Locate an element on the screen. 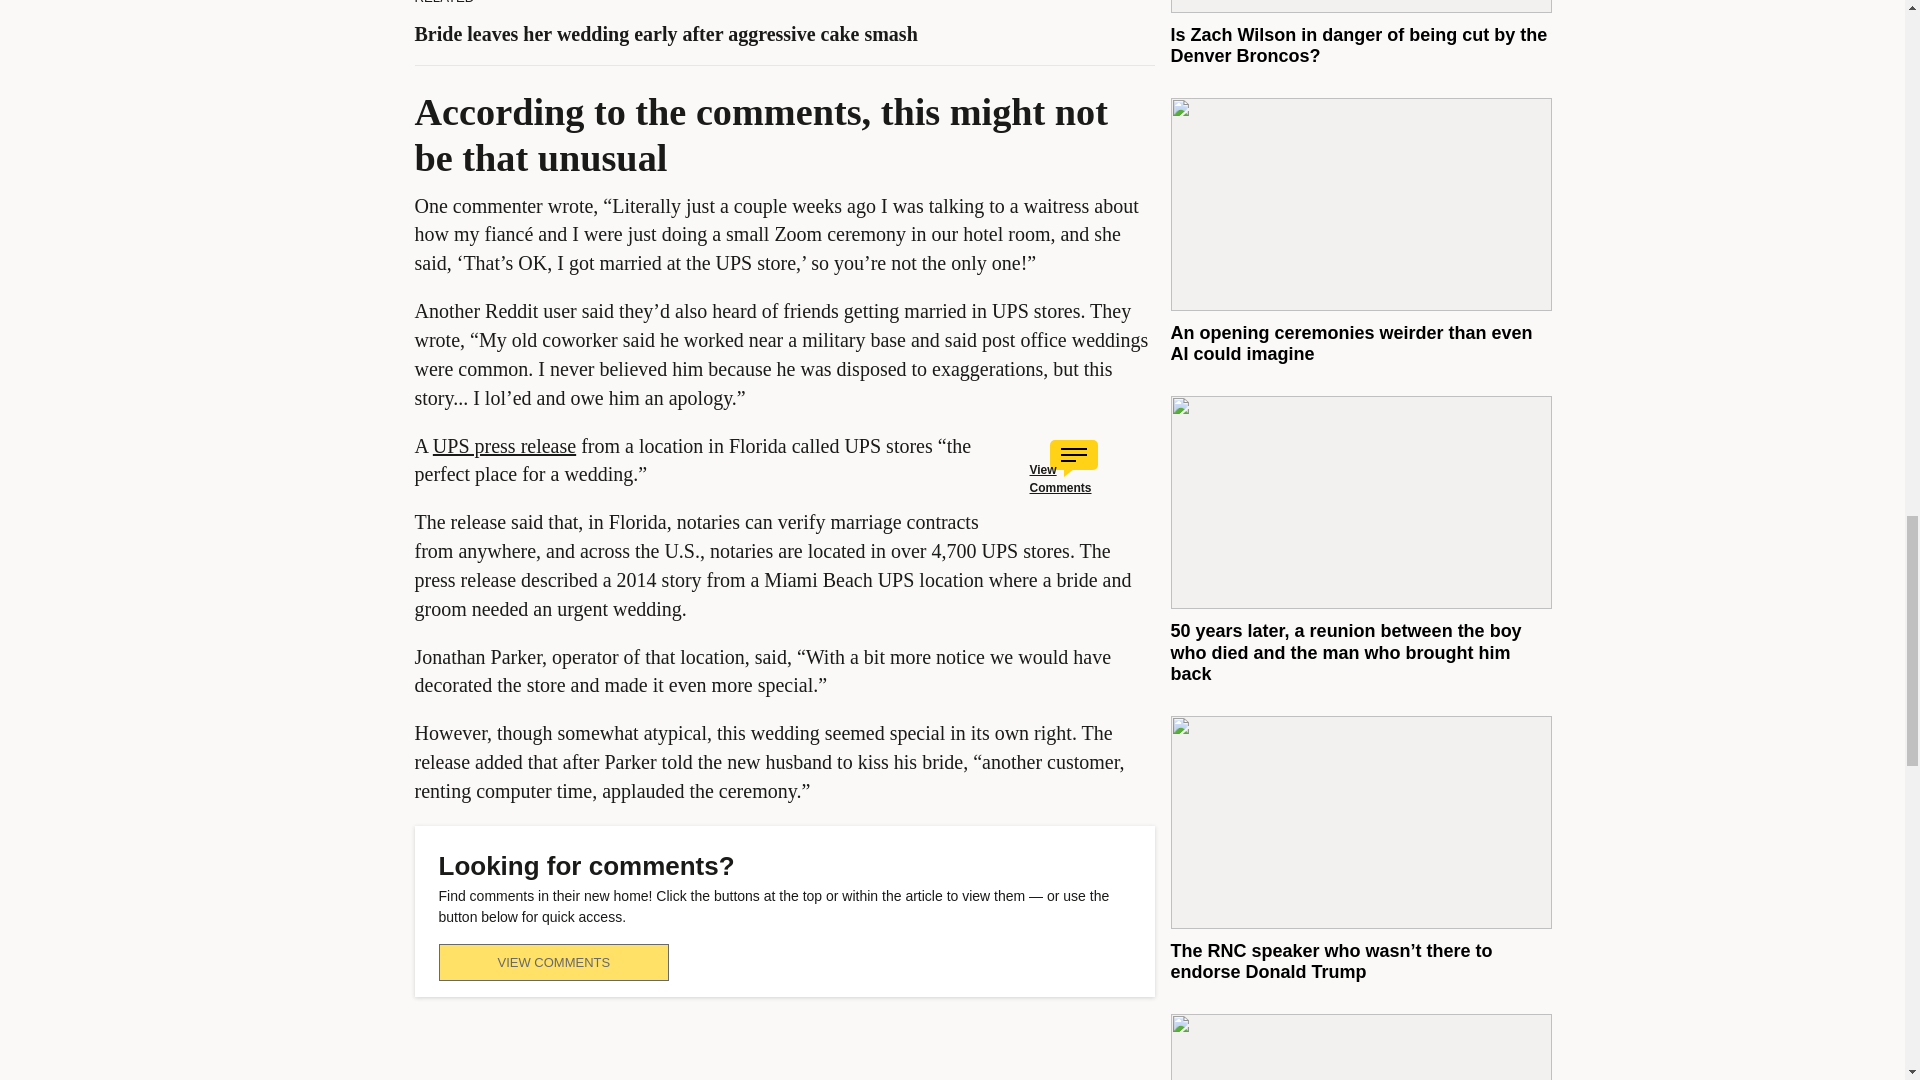 Image resolution: width=1920 pixels, height=1080 pixels. Is Zach Wilson in danger of being cut by the Denver Broncos? is located at coordinates (1358, 45).